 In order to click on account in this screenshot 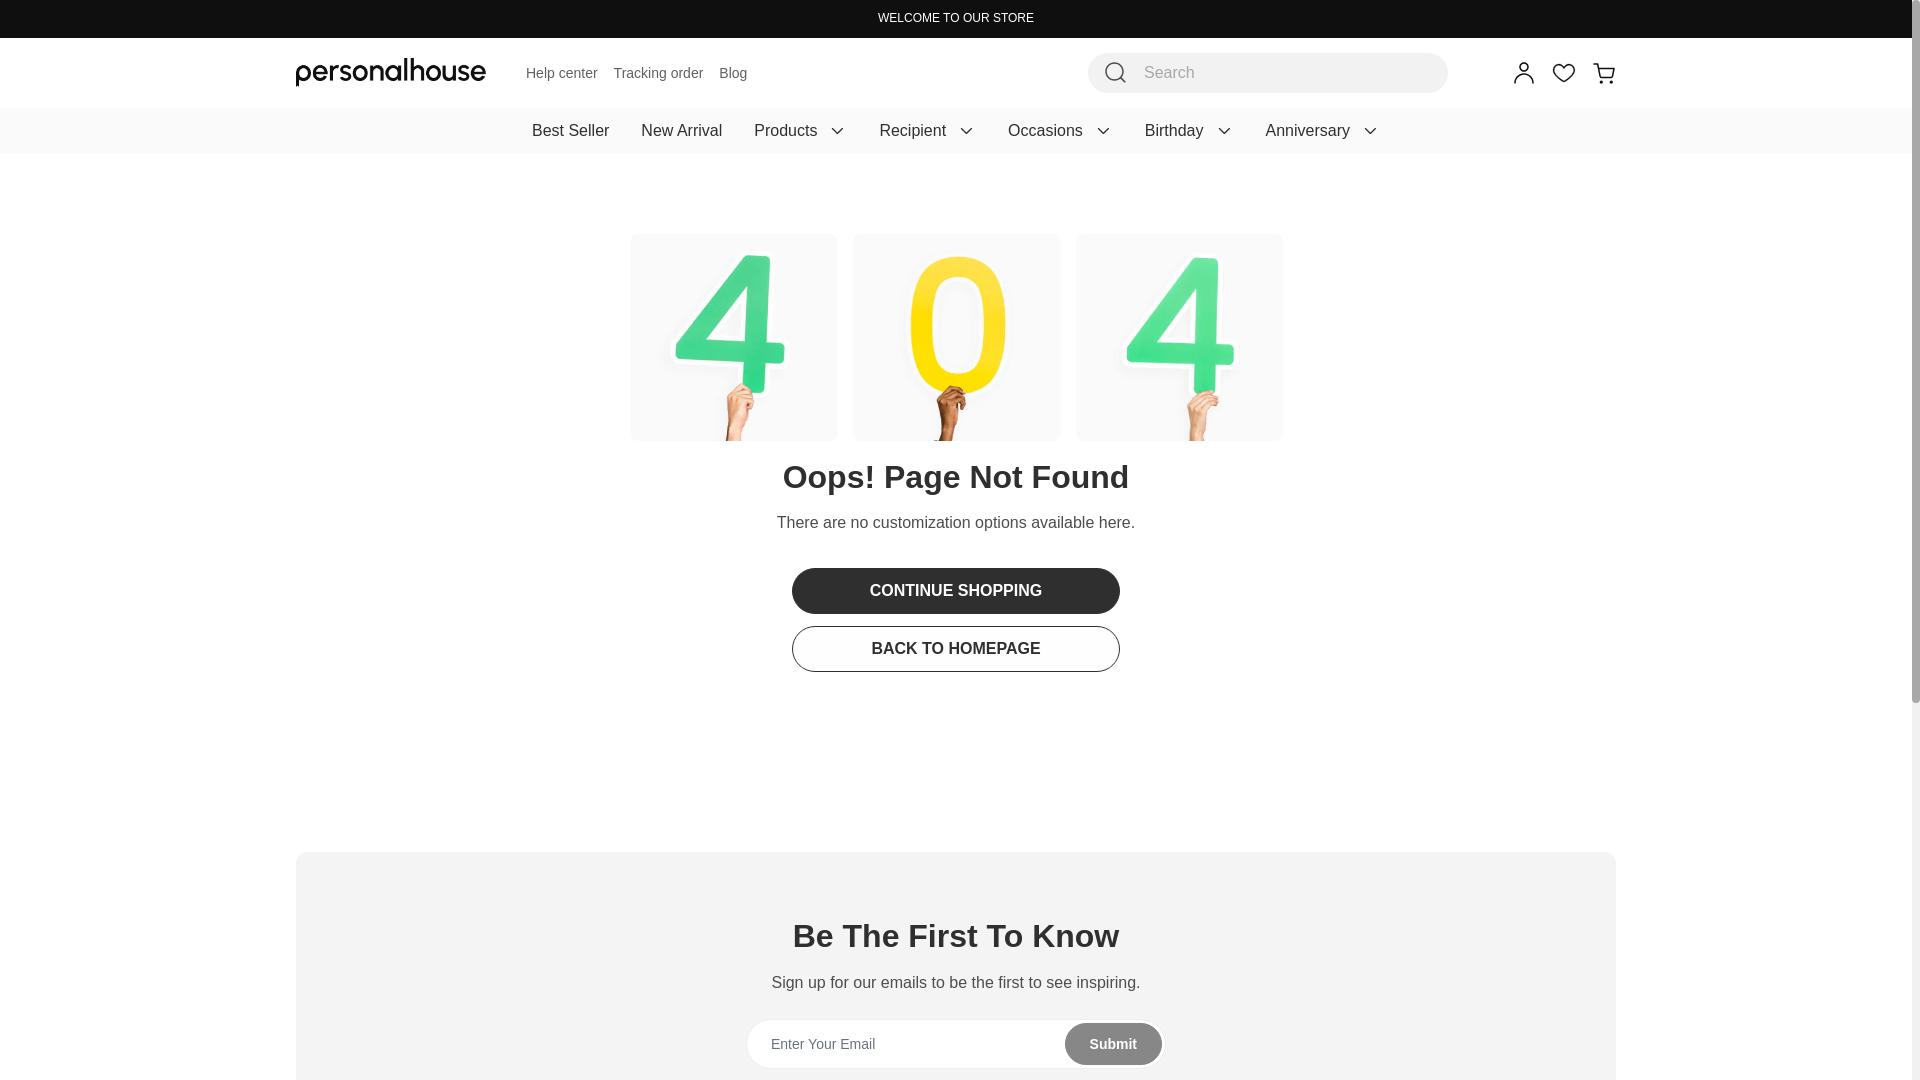, I will do `click(1524, 72)`.